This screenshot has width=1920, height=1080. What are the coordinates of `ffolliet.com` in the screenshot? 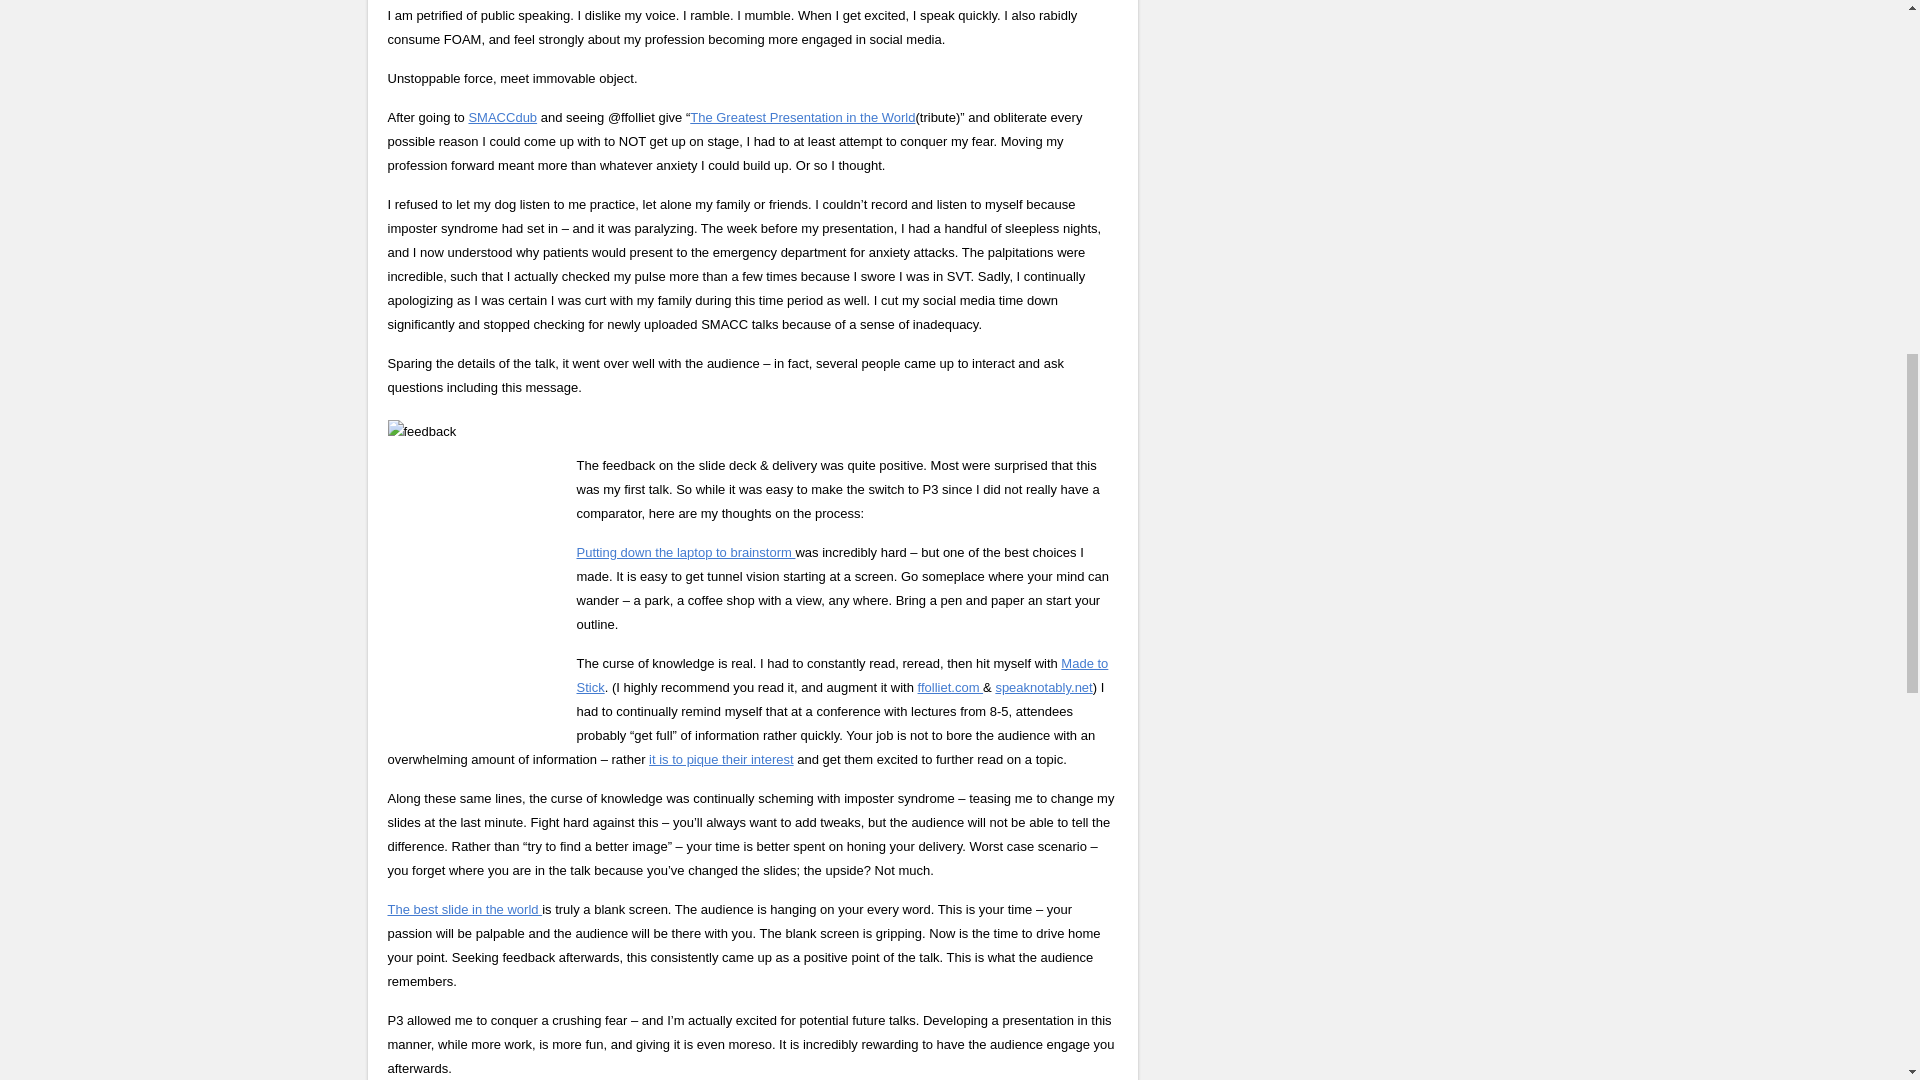 It's located at (950, 688).